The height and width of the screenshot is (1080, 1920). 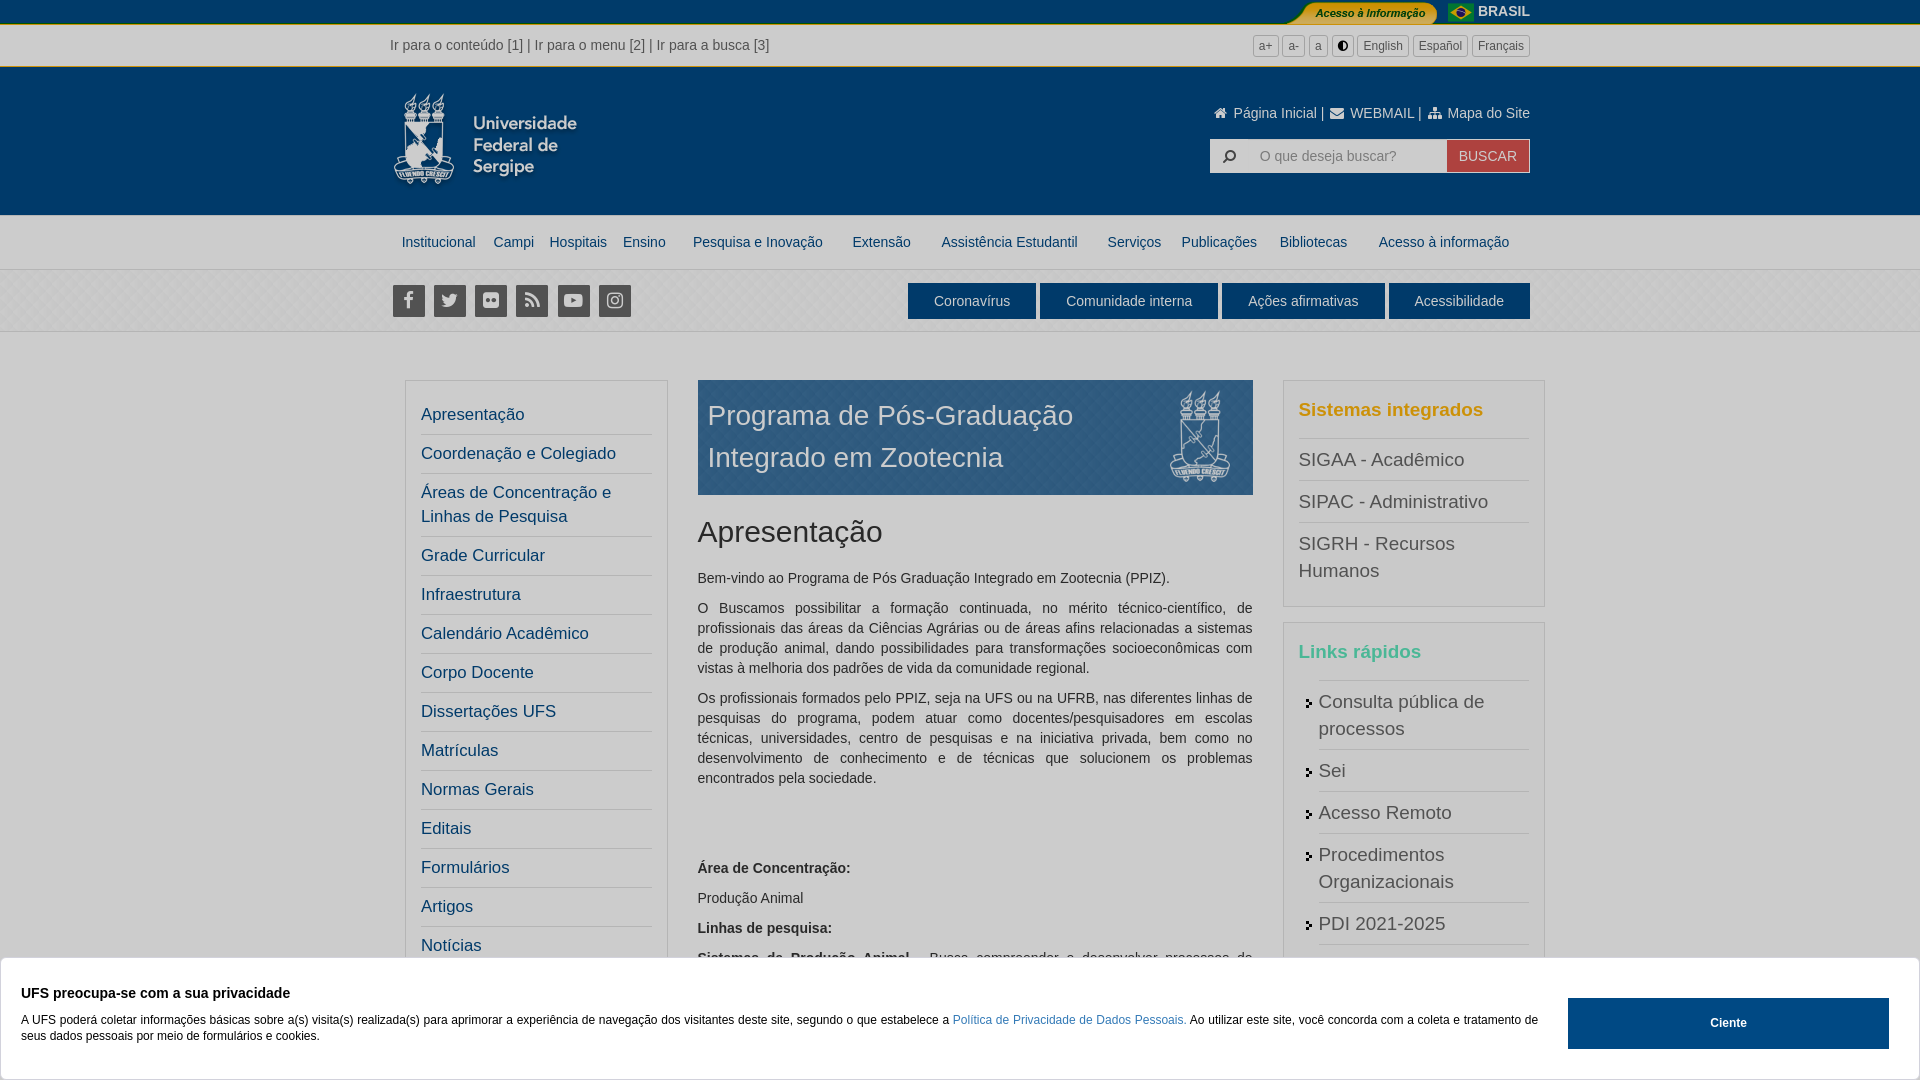 I want to click on Flickr, so click(x=490, y=300).